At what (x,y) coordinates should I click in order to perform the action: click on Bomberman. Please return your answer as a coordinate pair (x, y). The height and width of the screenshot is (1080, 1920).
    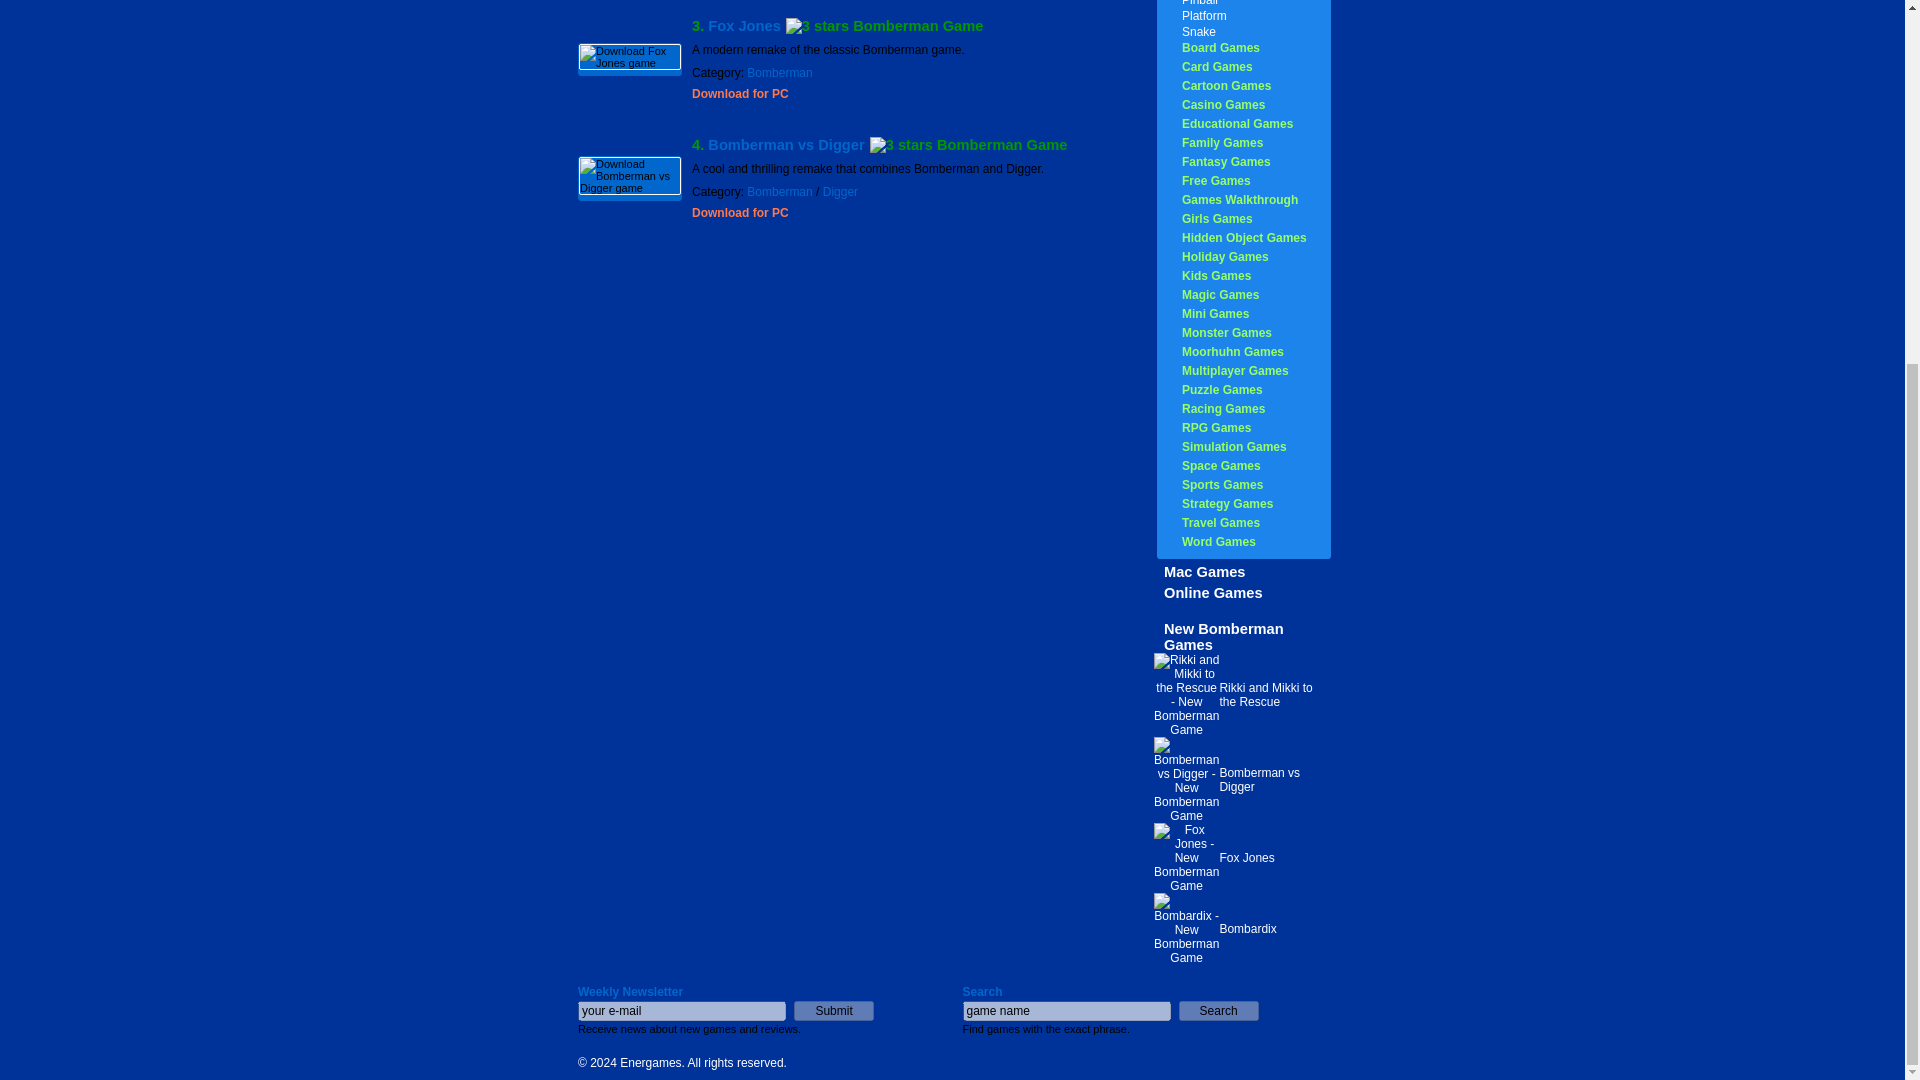
    Looking at the image, I should click on (779, 191).